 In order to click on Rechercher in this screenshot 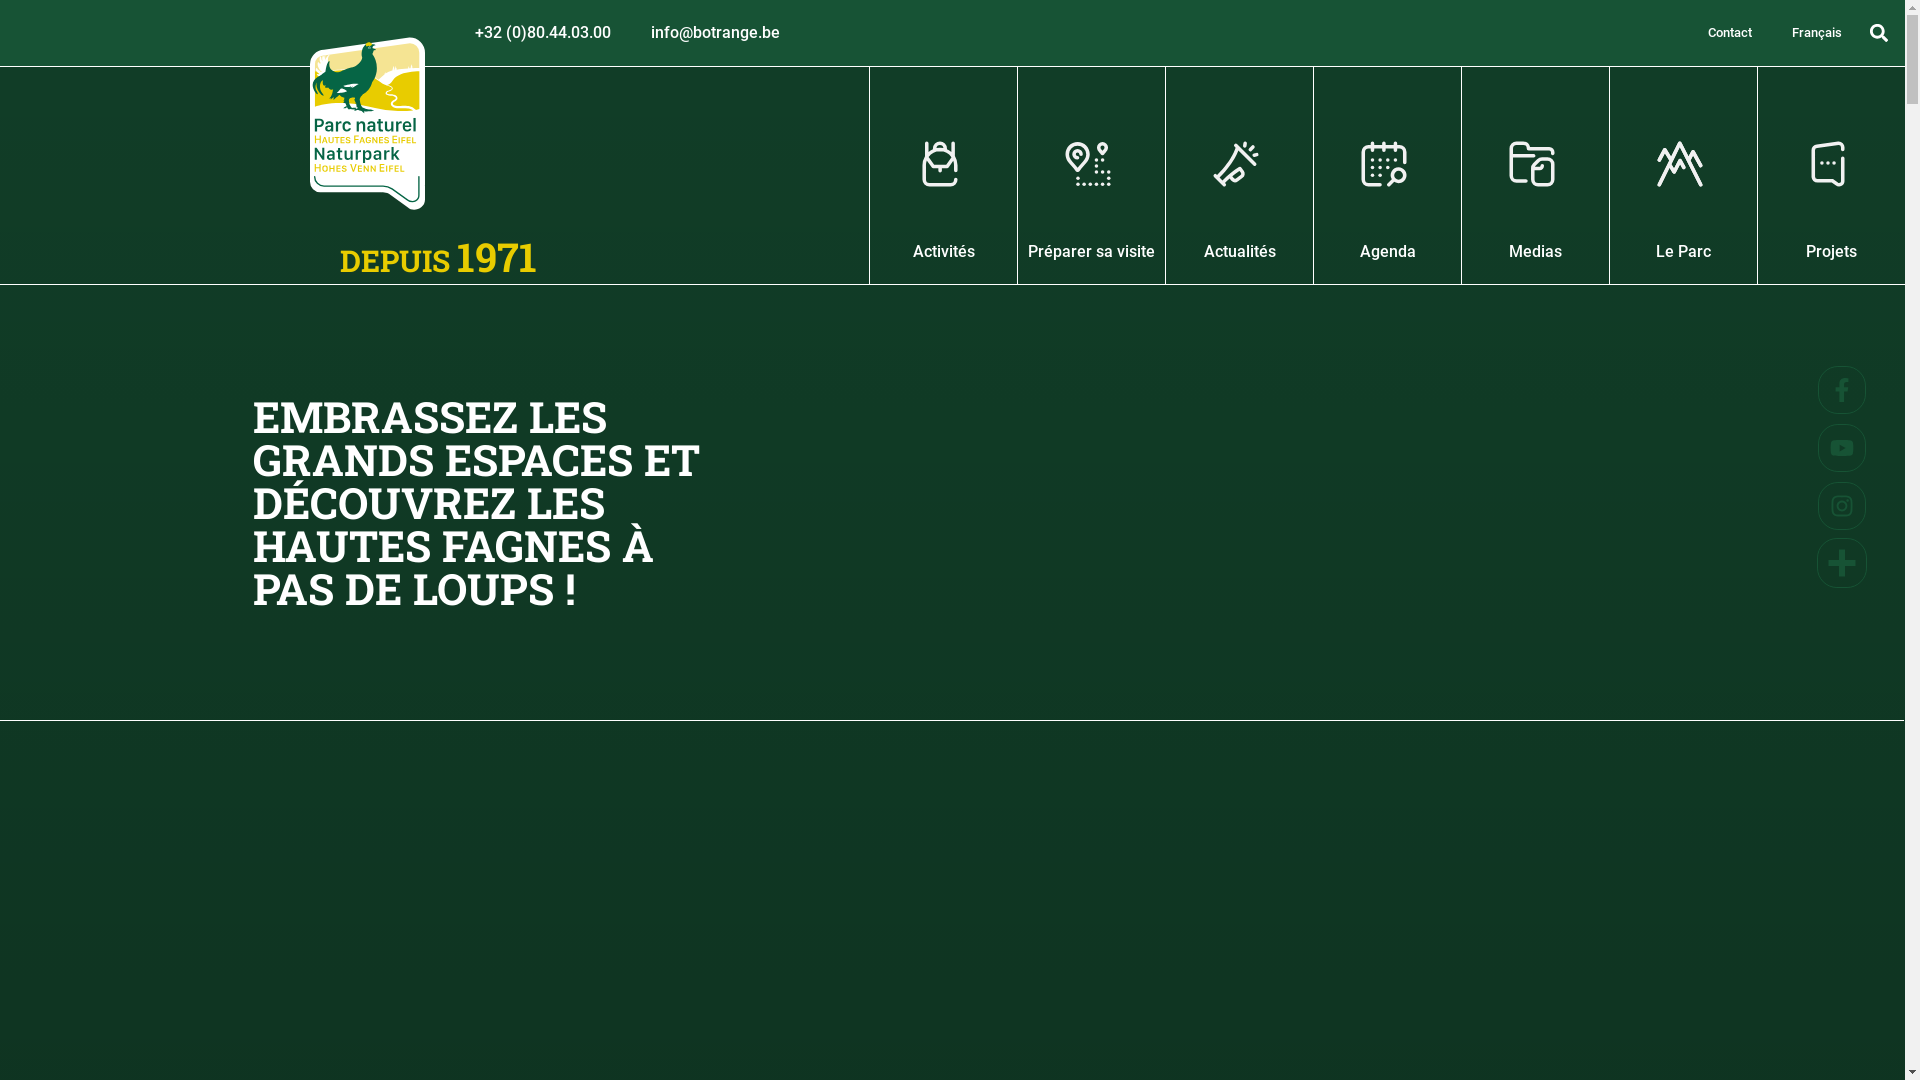, I will do `click(1790, 390)`.